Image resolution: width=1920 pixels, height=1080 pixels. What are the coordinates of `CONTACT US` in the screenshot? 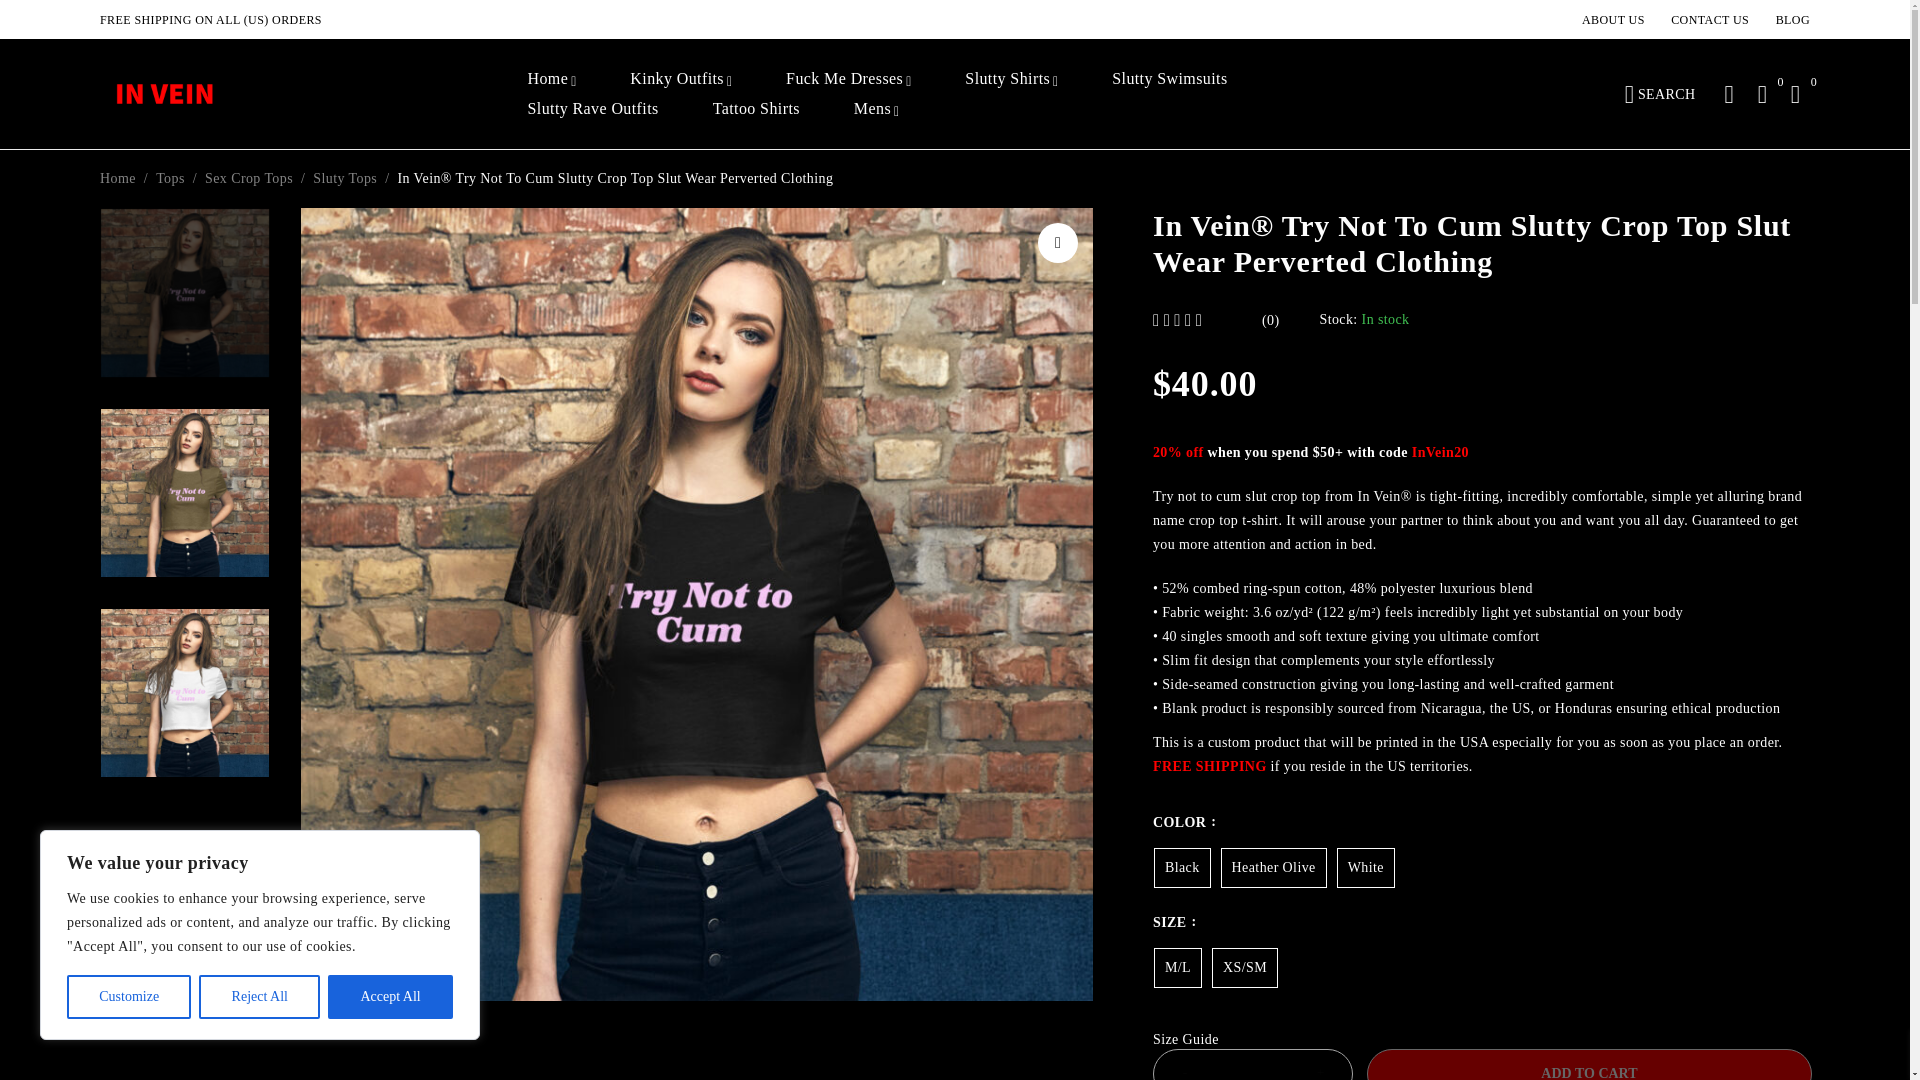 It's located at (1710, 20).